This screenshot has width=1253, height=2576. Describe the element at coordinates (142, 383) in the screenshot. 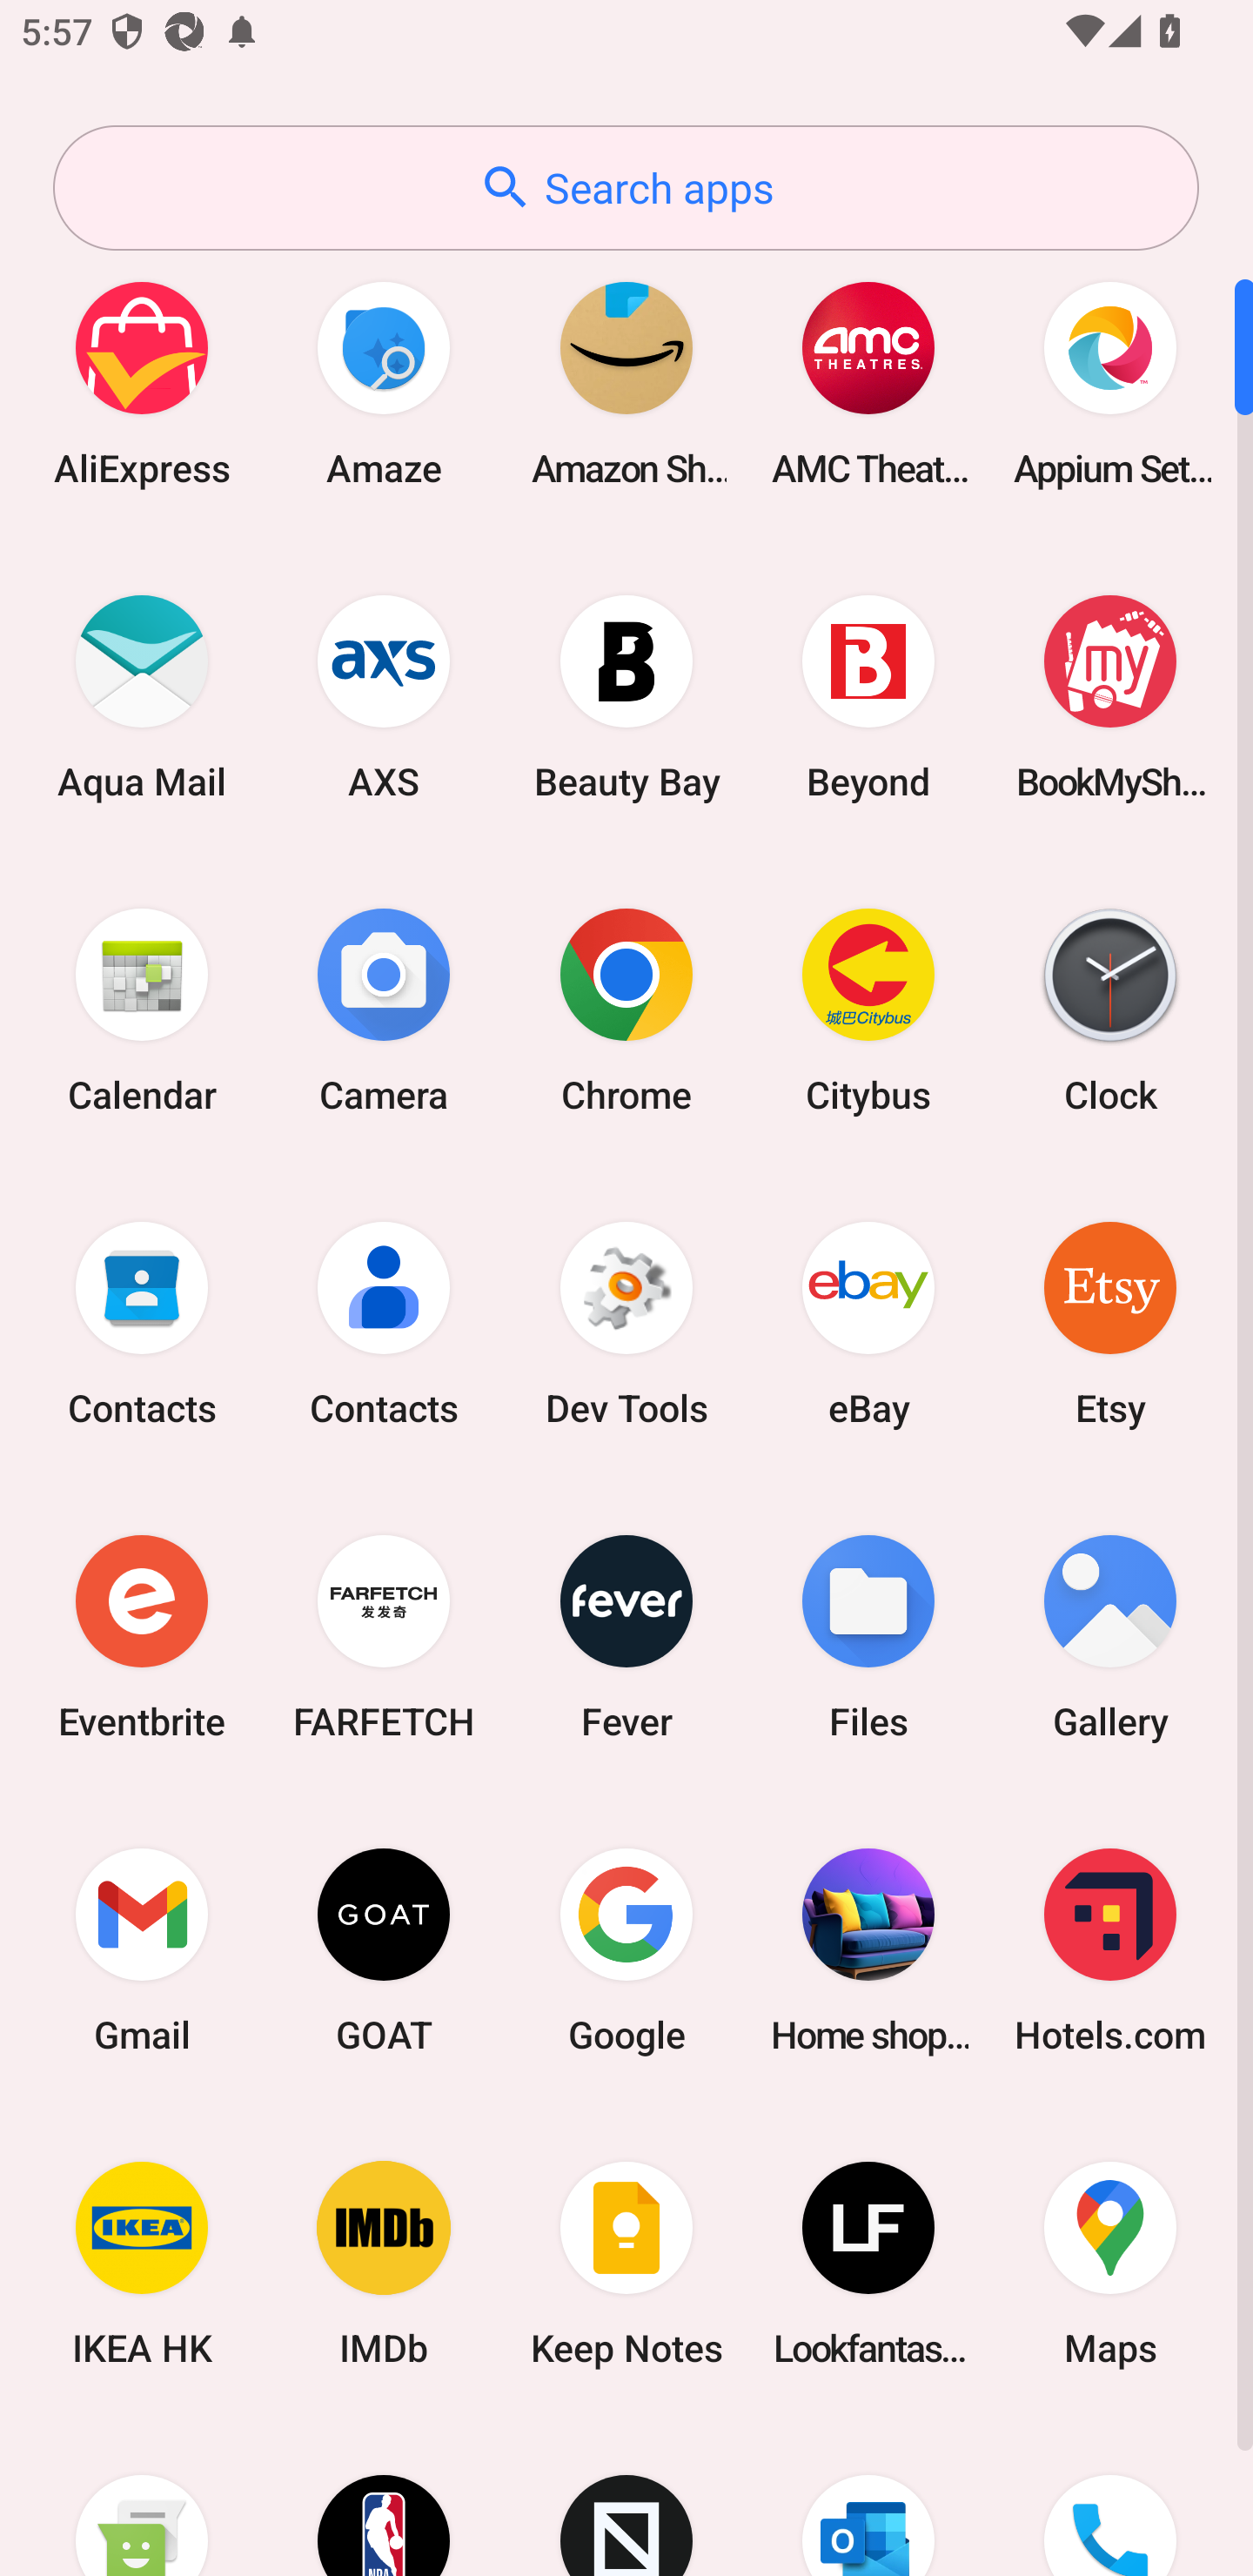

I see `AliExpress` at that location.